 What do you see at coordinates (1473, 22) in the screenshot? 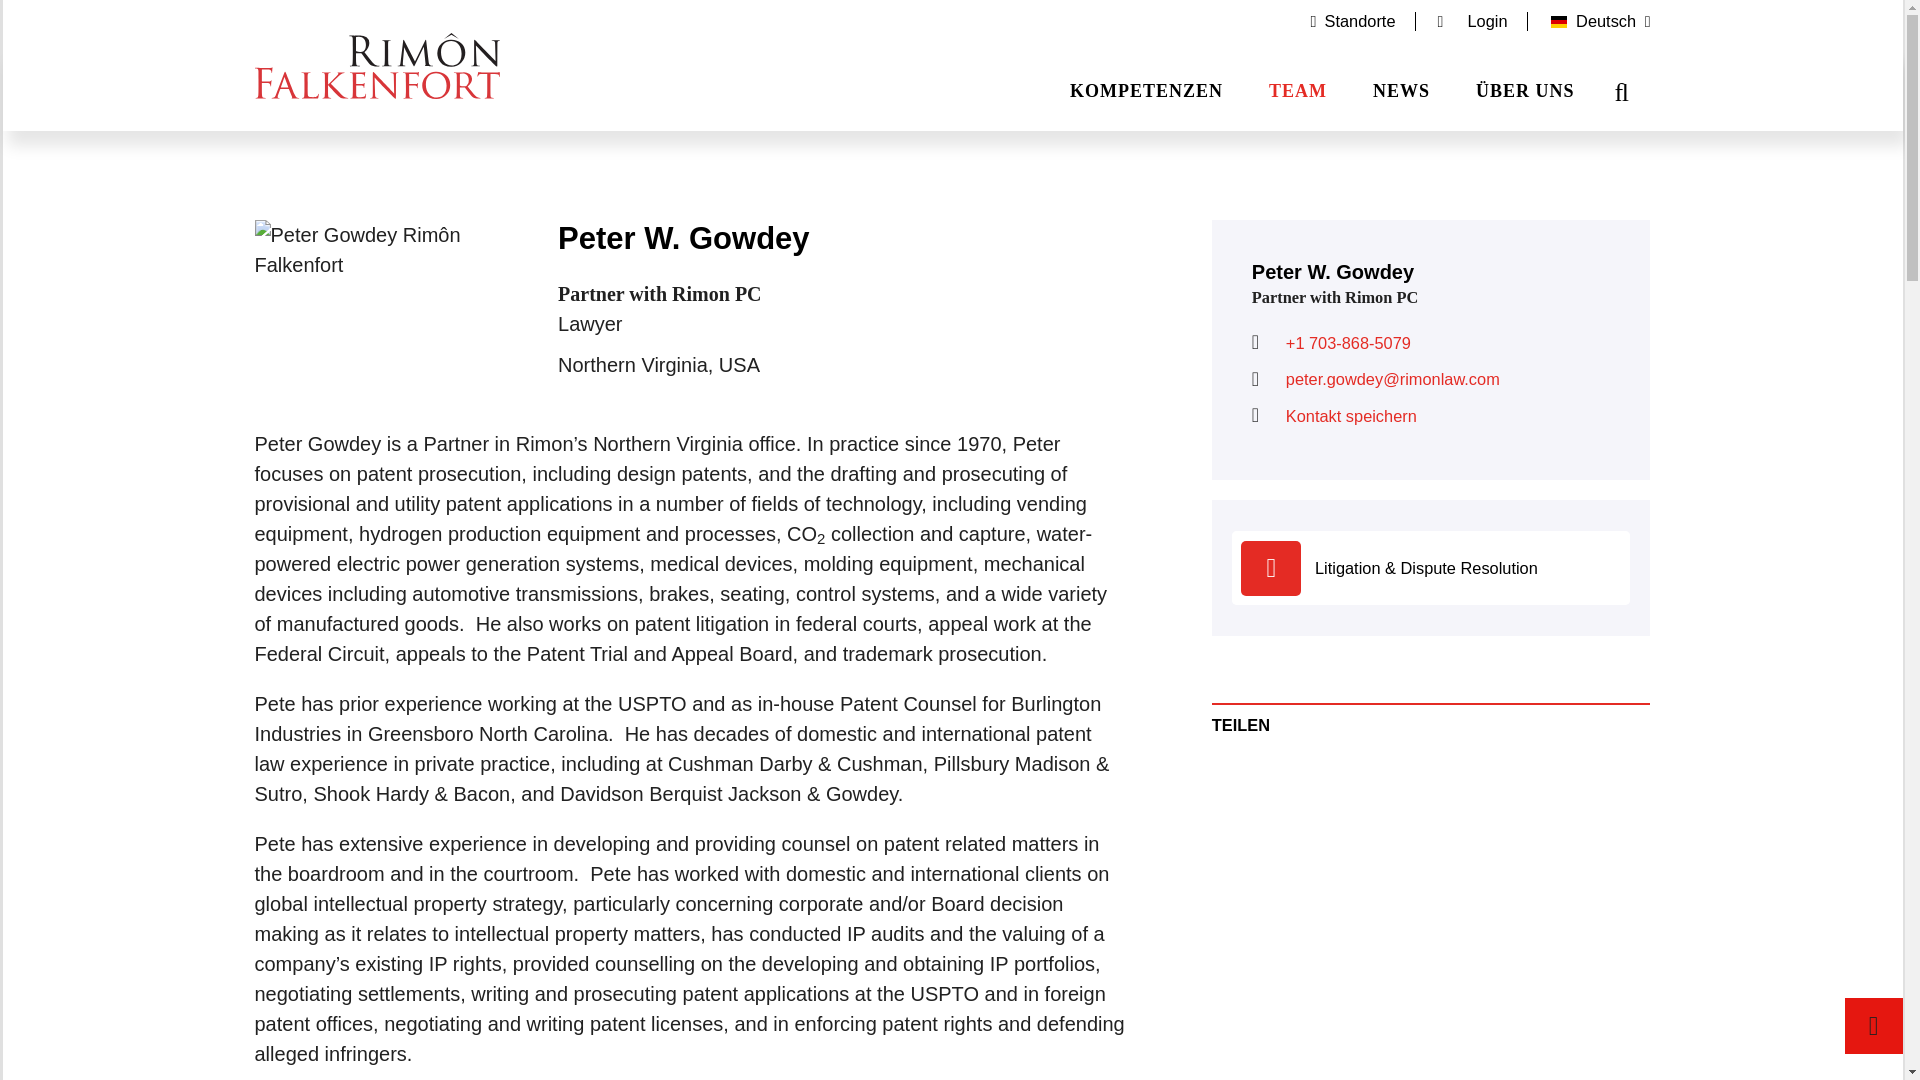
I see `Login` at bounding box center [1473, 22].